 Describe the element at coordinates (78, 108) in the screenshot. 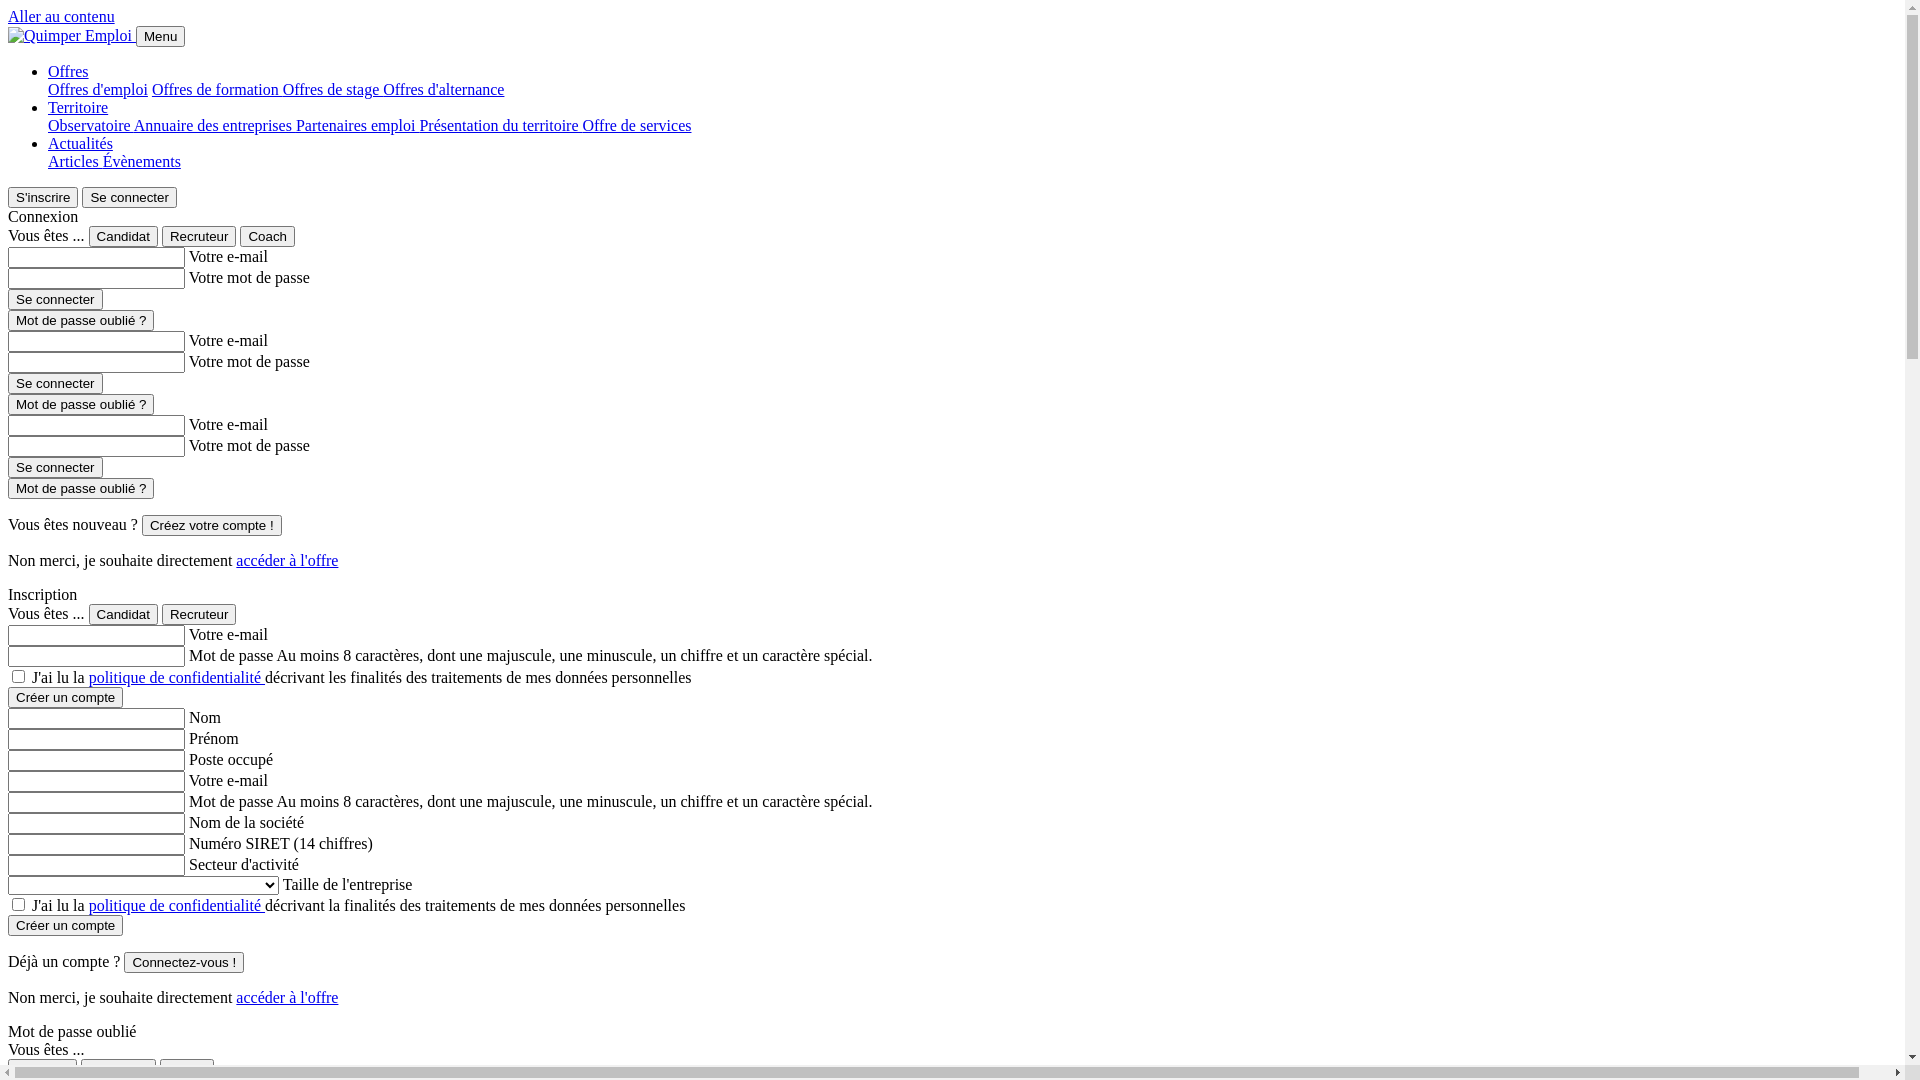

I see `Territoire` at that location.